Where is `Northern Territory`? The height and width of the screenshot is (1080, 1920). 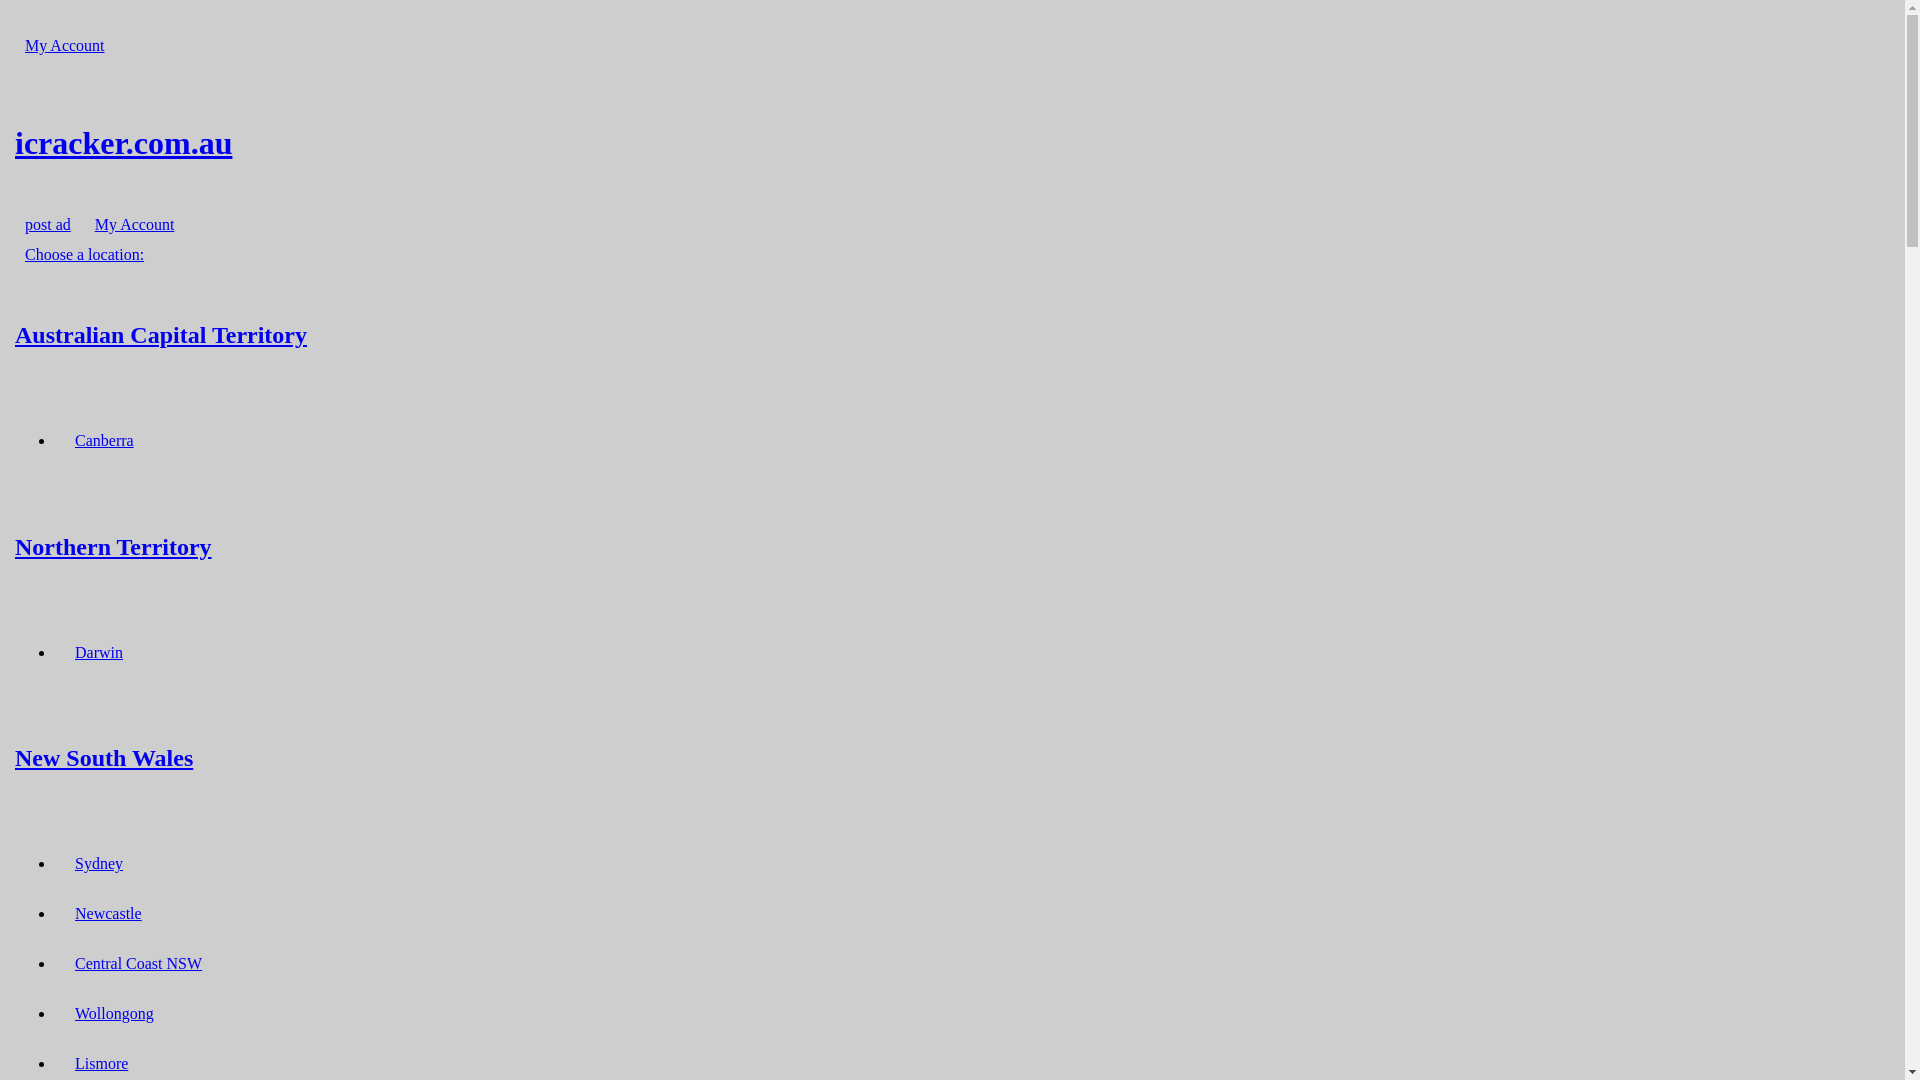
Northern Territory is located at coordinates (952, 546).